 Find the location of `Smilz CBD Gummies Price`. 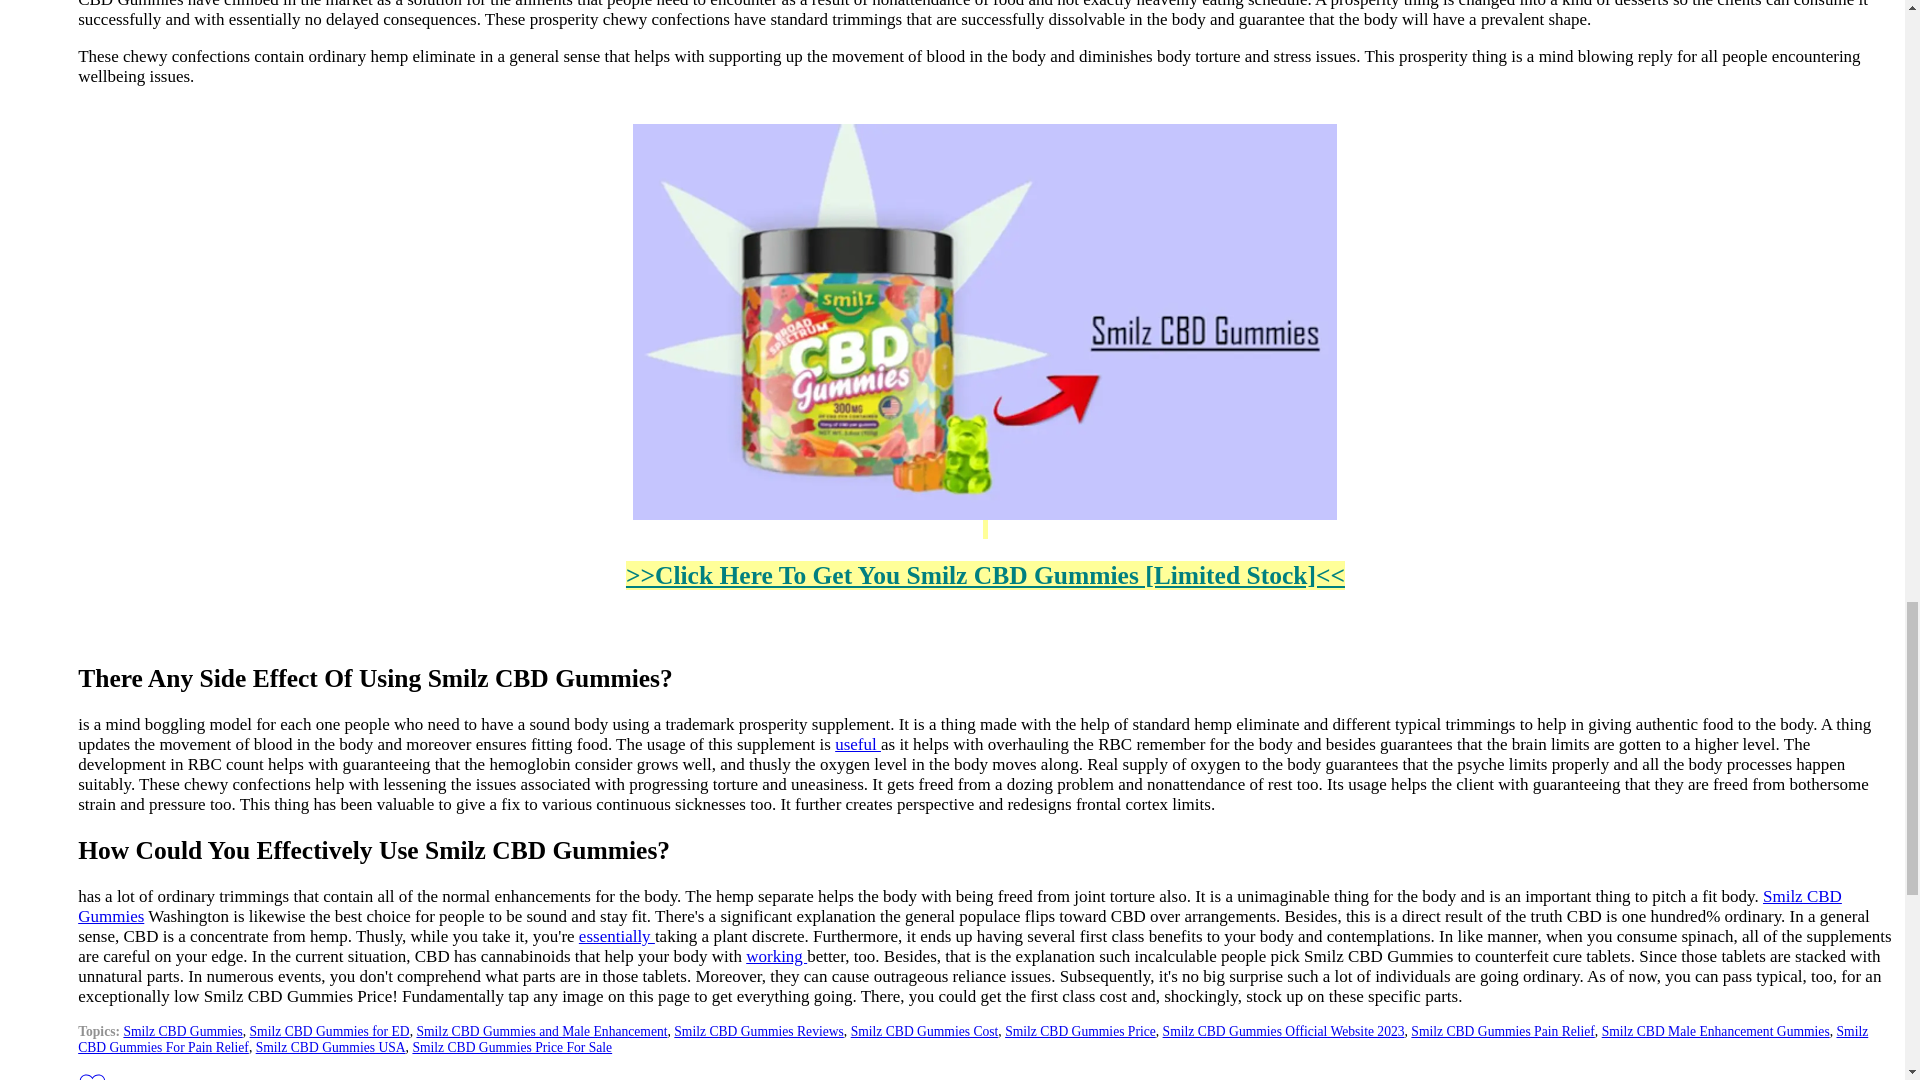

Smilz CBD Gummies Price is located at coordinates (1080, 1030).